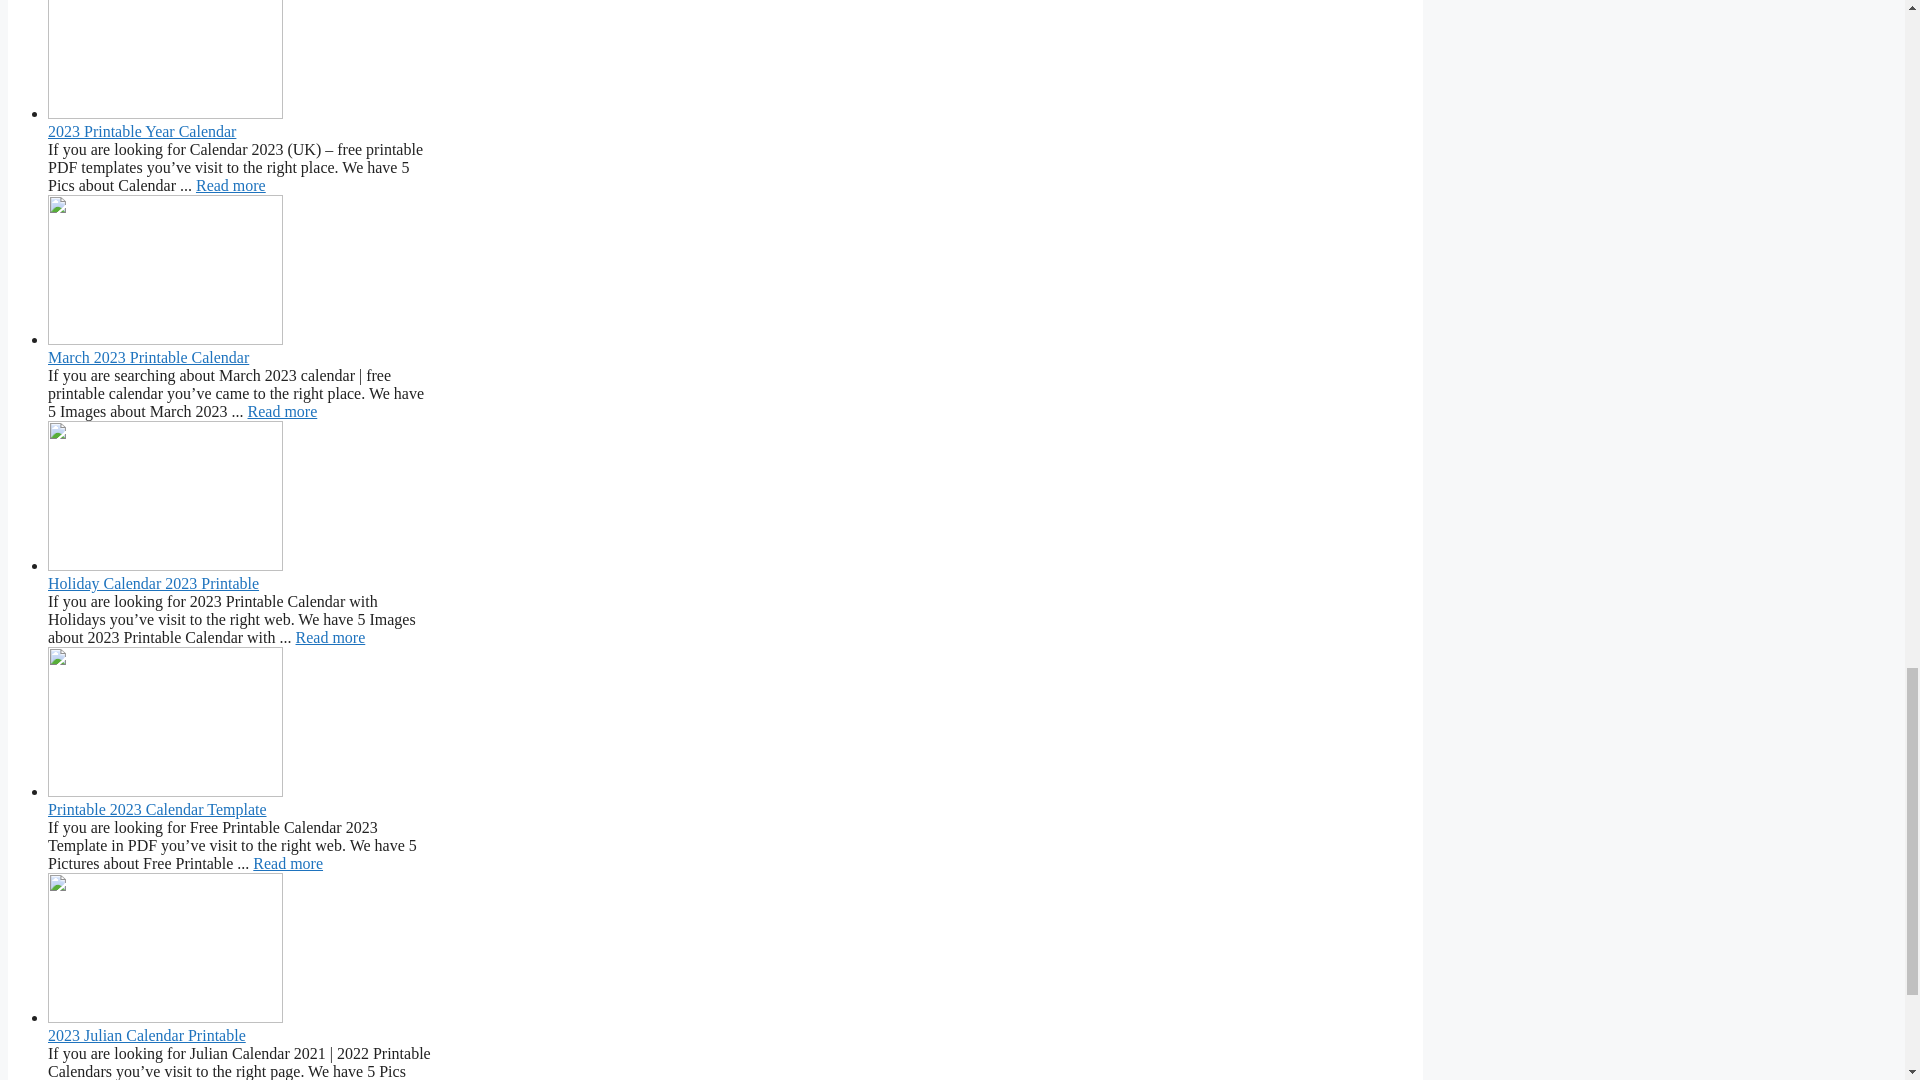  What do you see at coordinates (330, 636) in the screenshot?
I see `Holiday Calendar 2023 Printable` at bounding box center [330, 636].